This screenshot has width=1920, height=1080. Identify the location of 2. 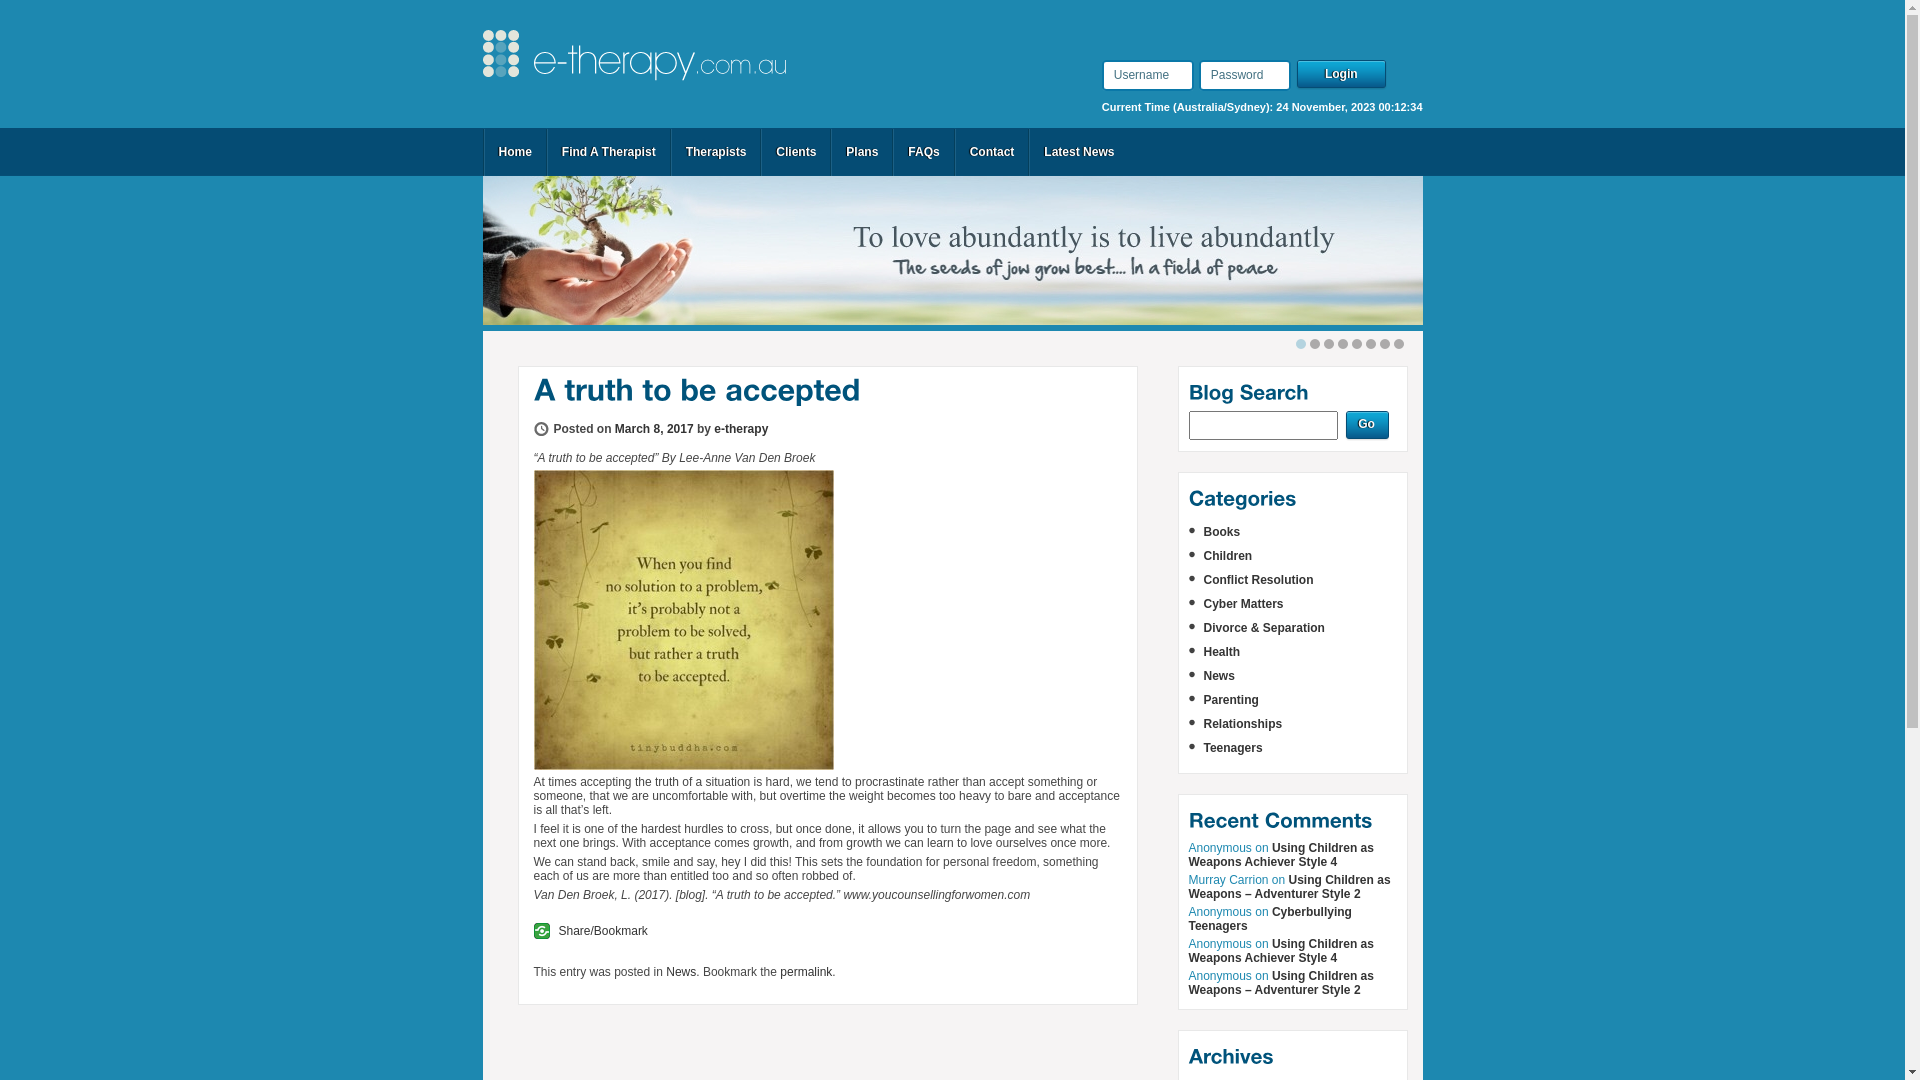
(1329, 344).